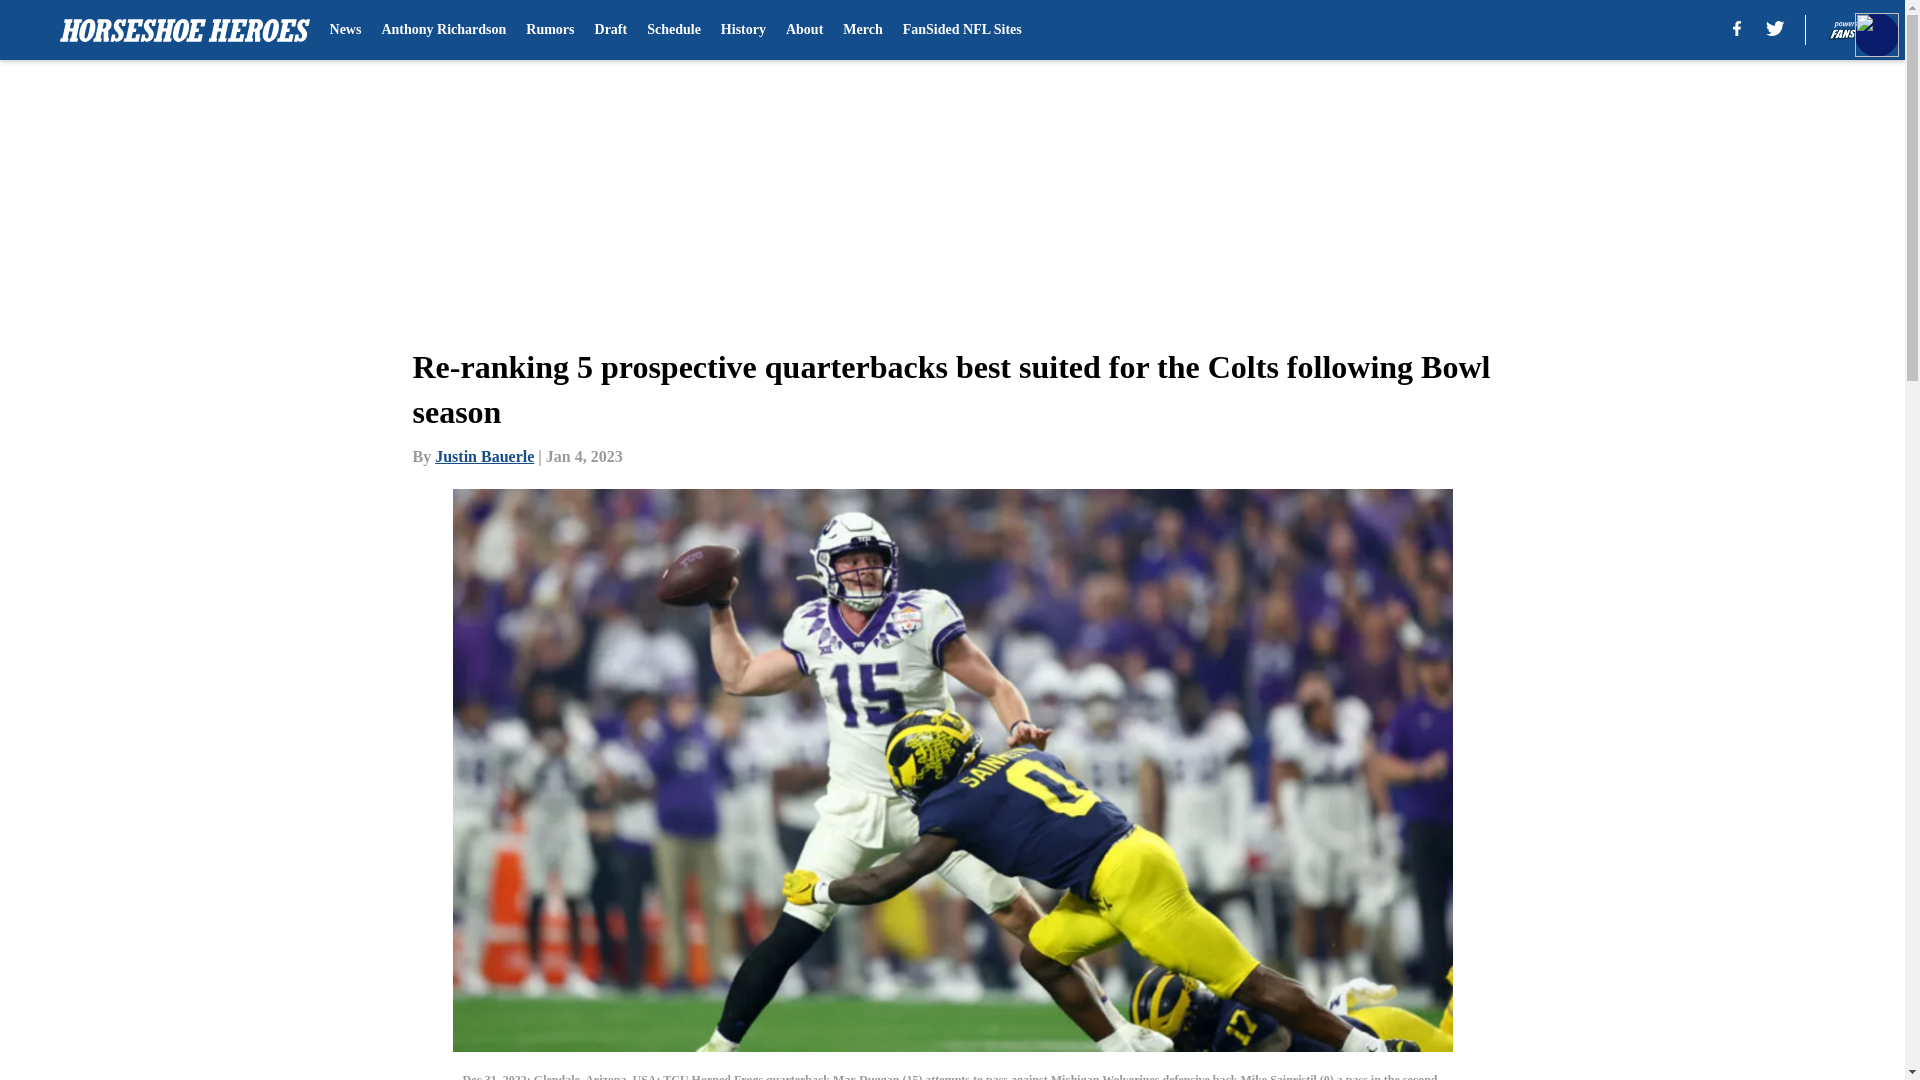 Image resolution: width=1920 pixels, height=1080 pixels. I want to click on History, so click(744, 30).